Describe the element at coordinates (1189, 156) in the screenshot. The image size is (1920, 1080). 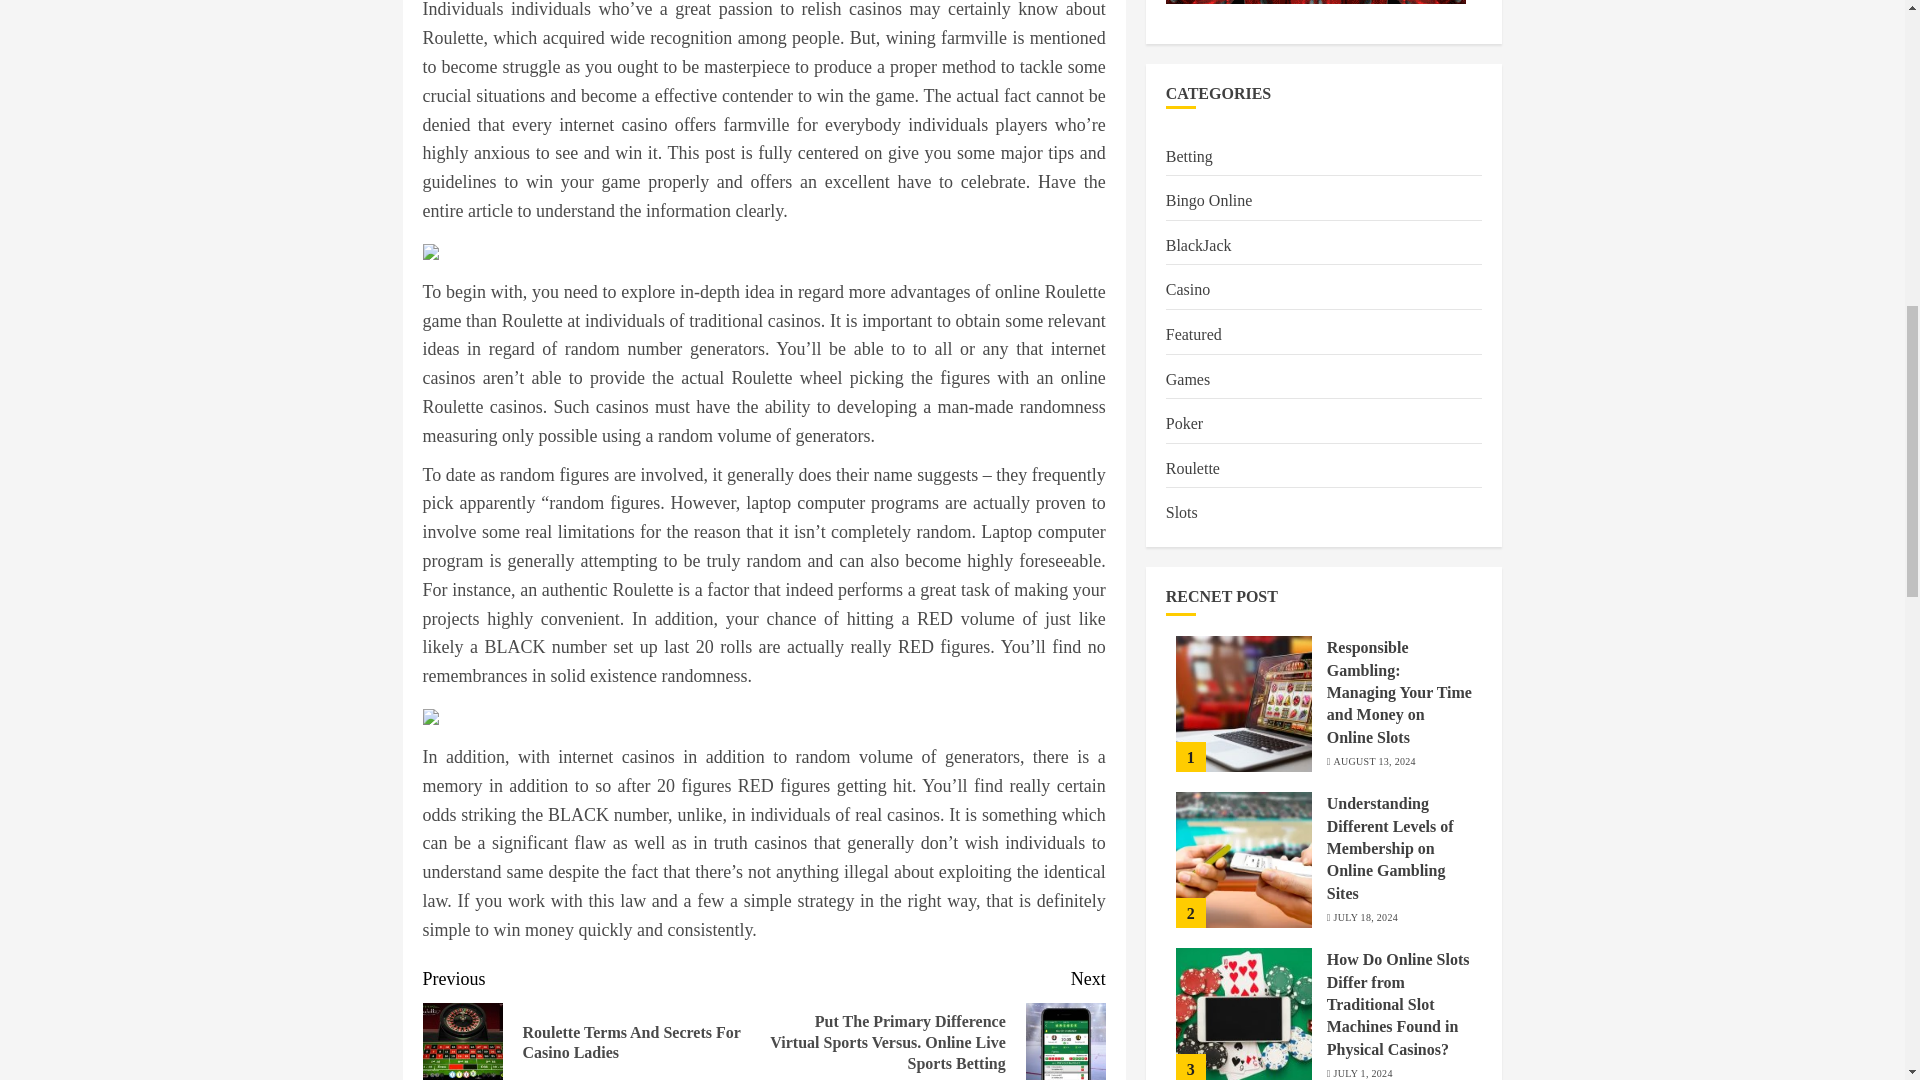
I see `Betting` at that location.